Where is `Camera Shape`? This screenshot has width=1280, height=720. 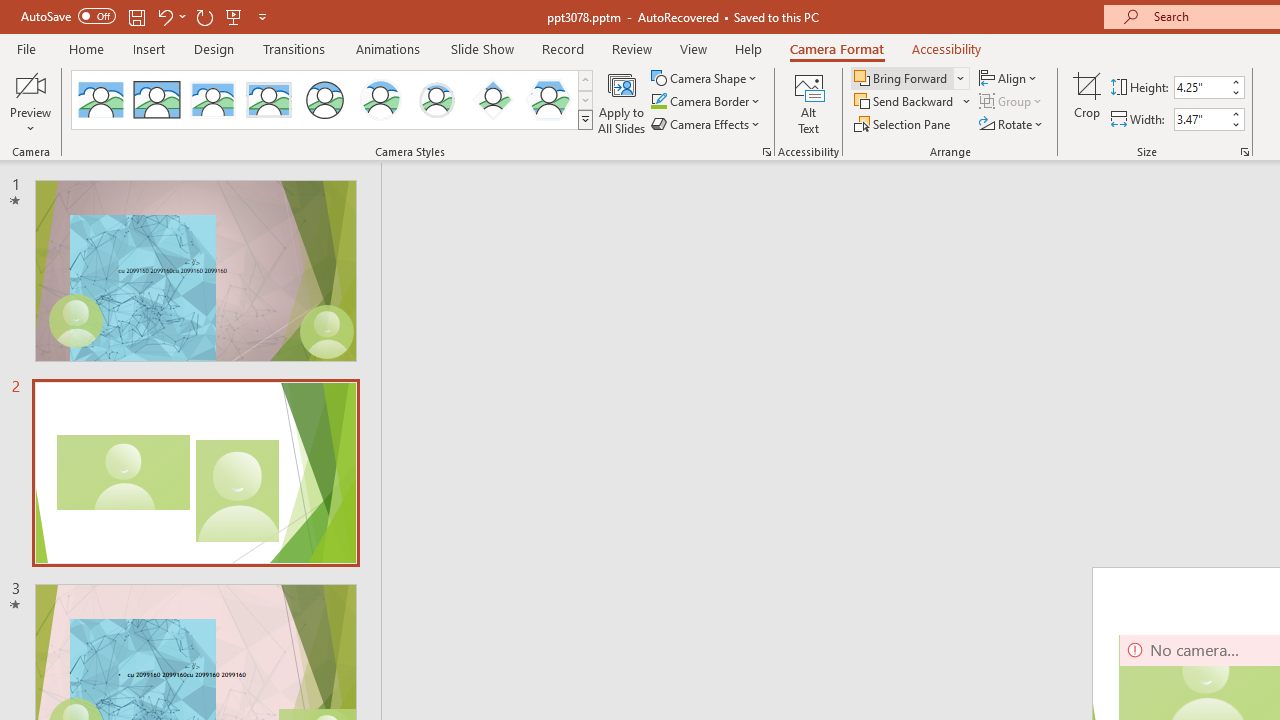 Camera Shape is located at coordinates (706, 78).